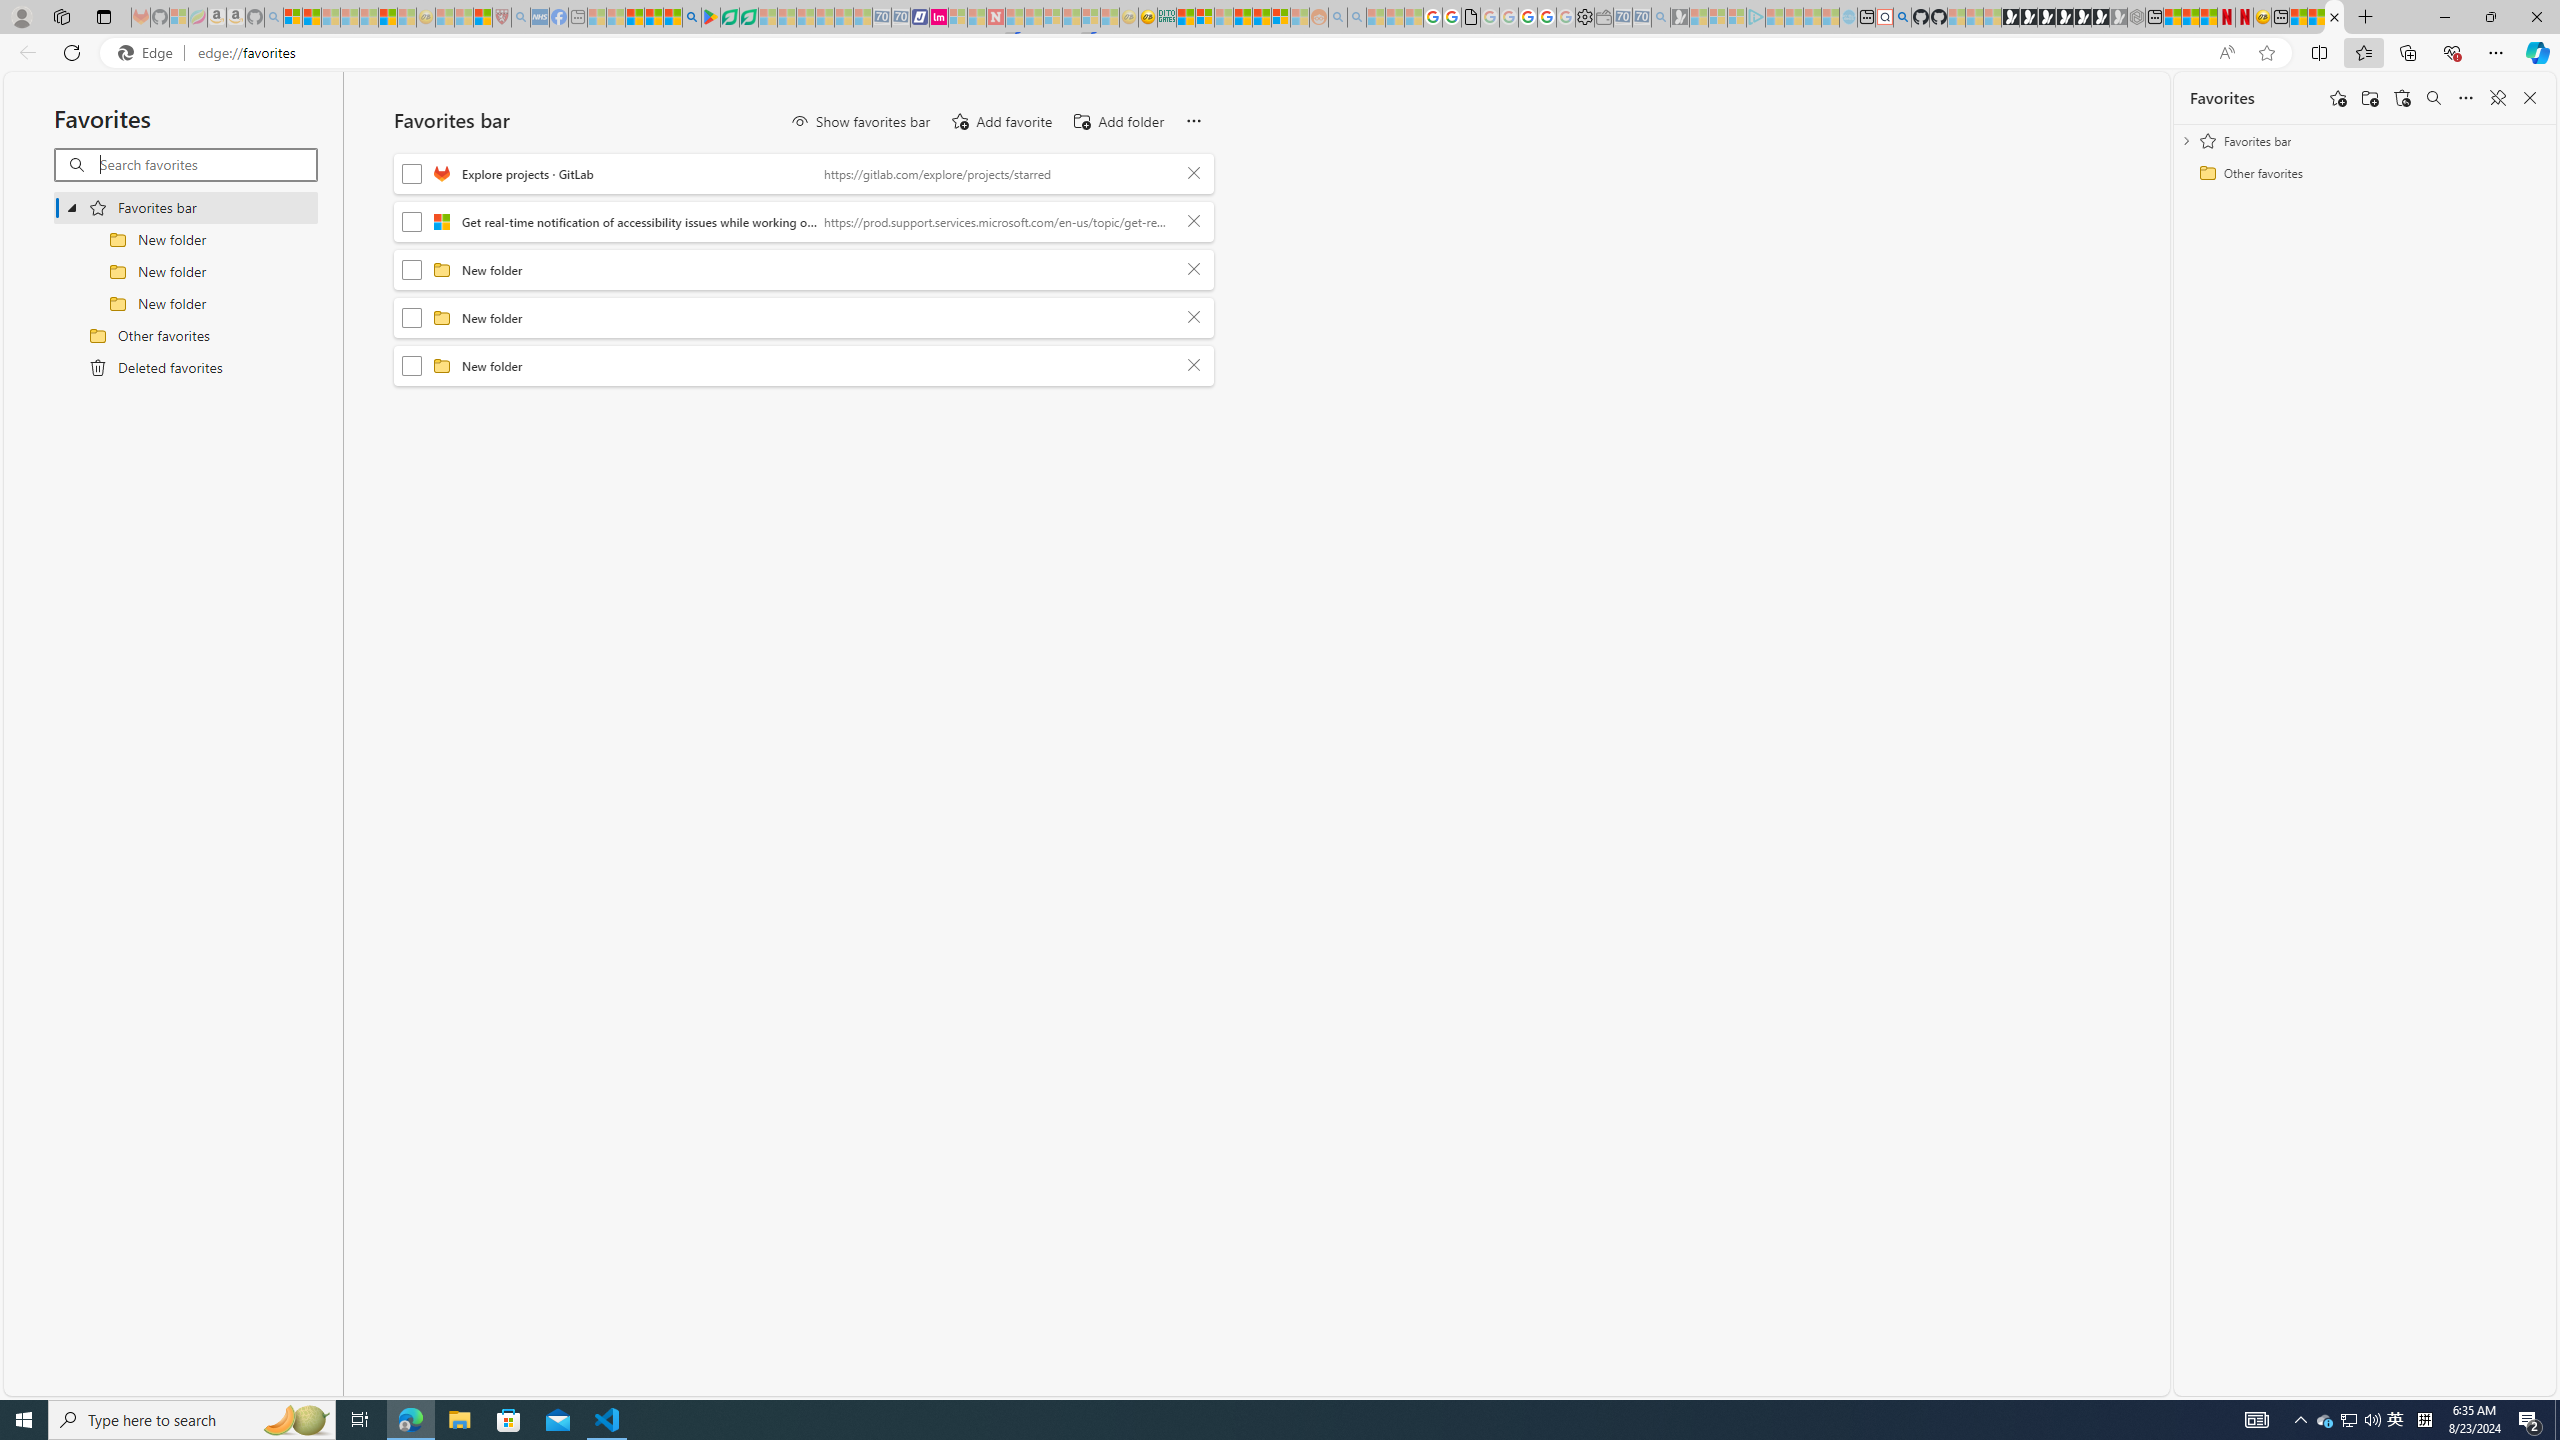 The height and width of the screenshot is (1440, 2560). I want to click on Copilot (Ctrl+Shift+.), so click(2536, 52).